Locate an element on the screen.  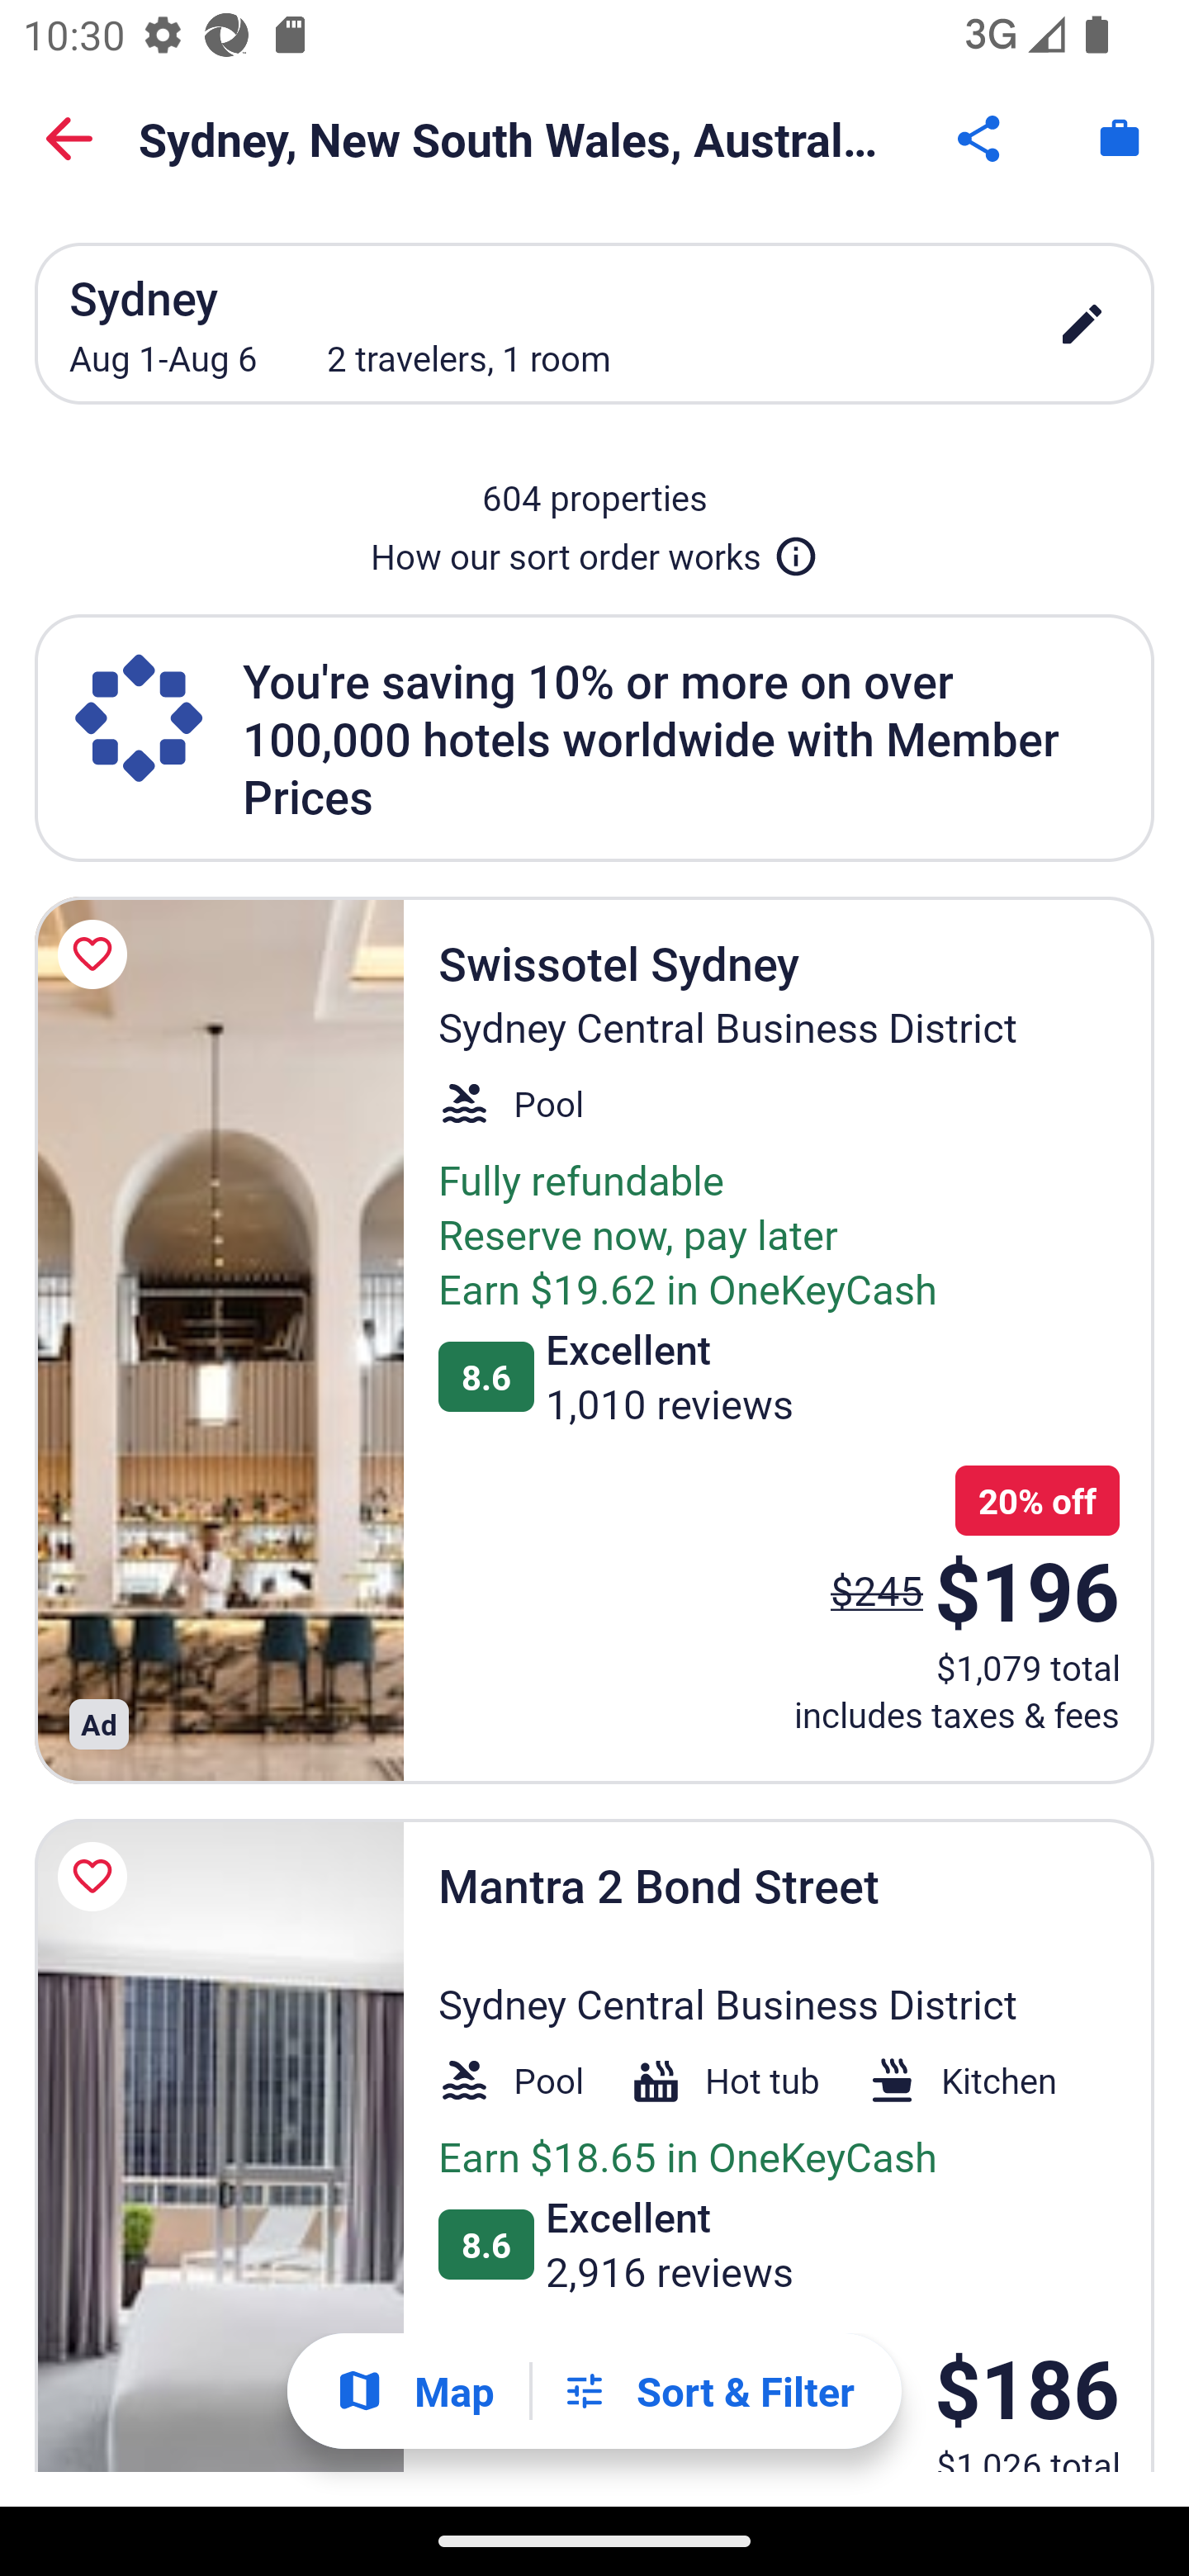
Sydney Aug 1-Aug 6 2 travelers, 1 room edit is located at coordinates (594, 323).